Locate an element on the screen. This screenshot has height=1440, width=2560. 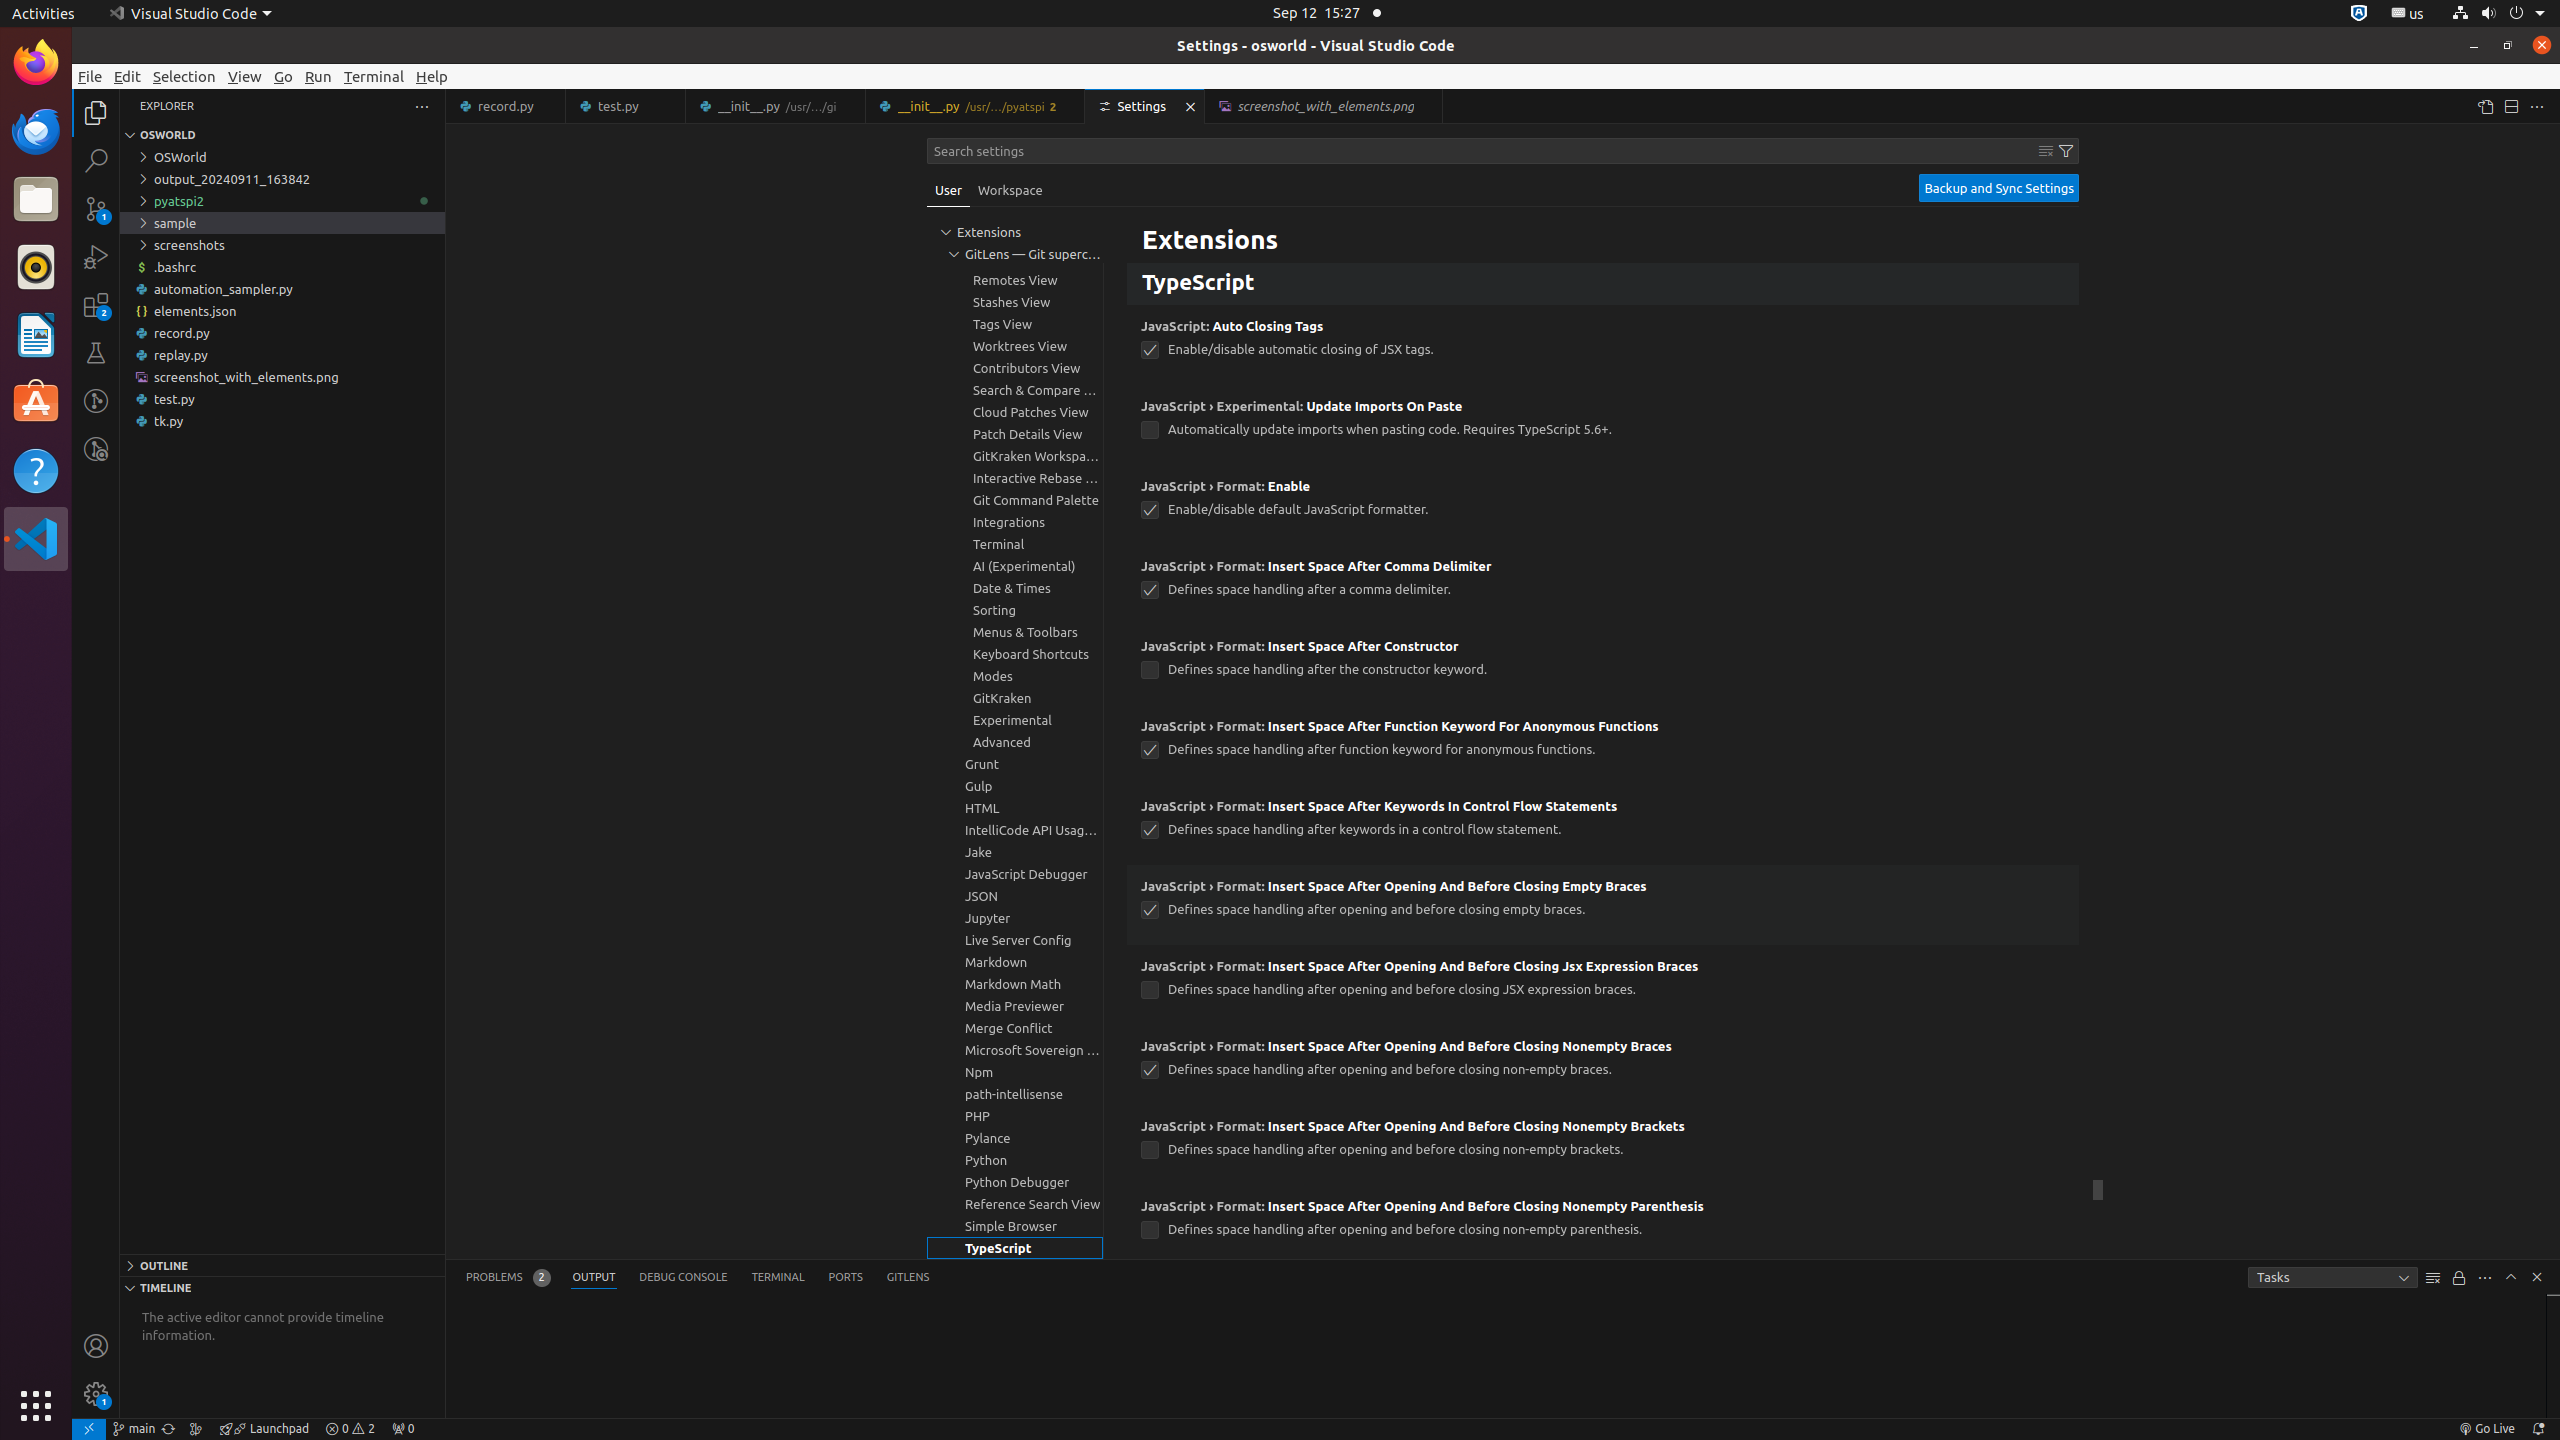
Terminal, group is located at coordinates (1015, 544).